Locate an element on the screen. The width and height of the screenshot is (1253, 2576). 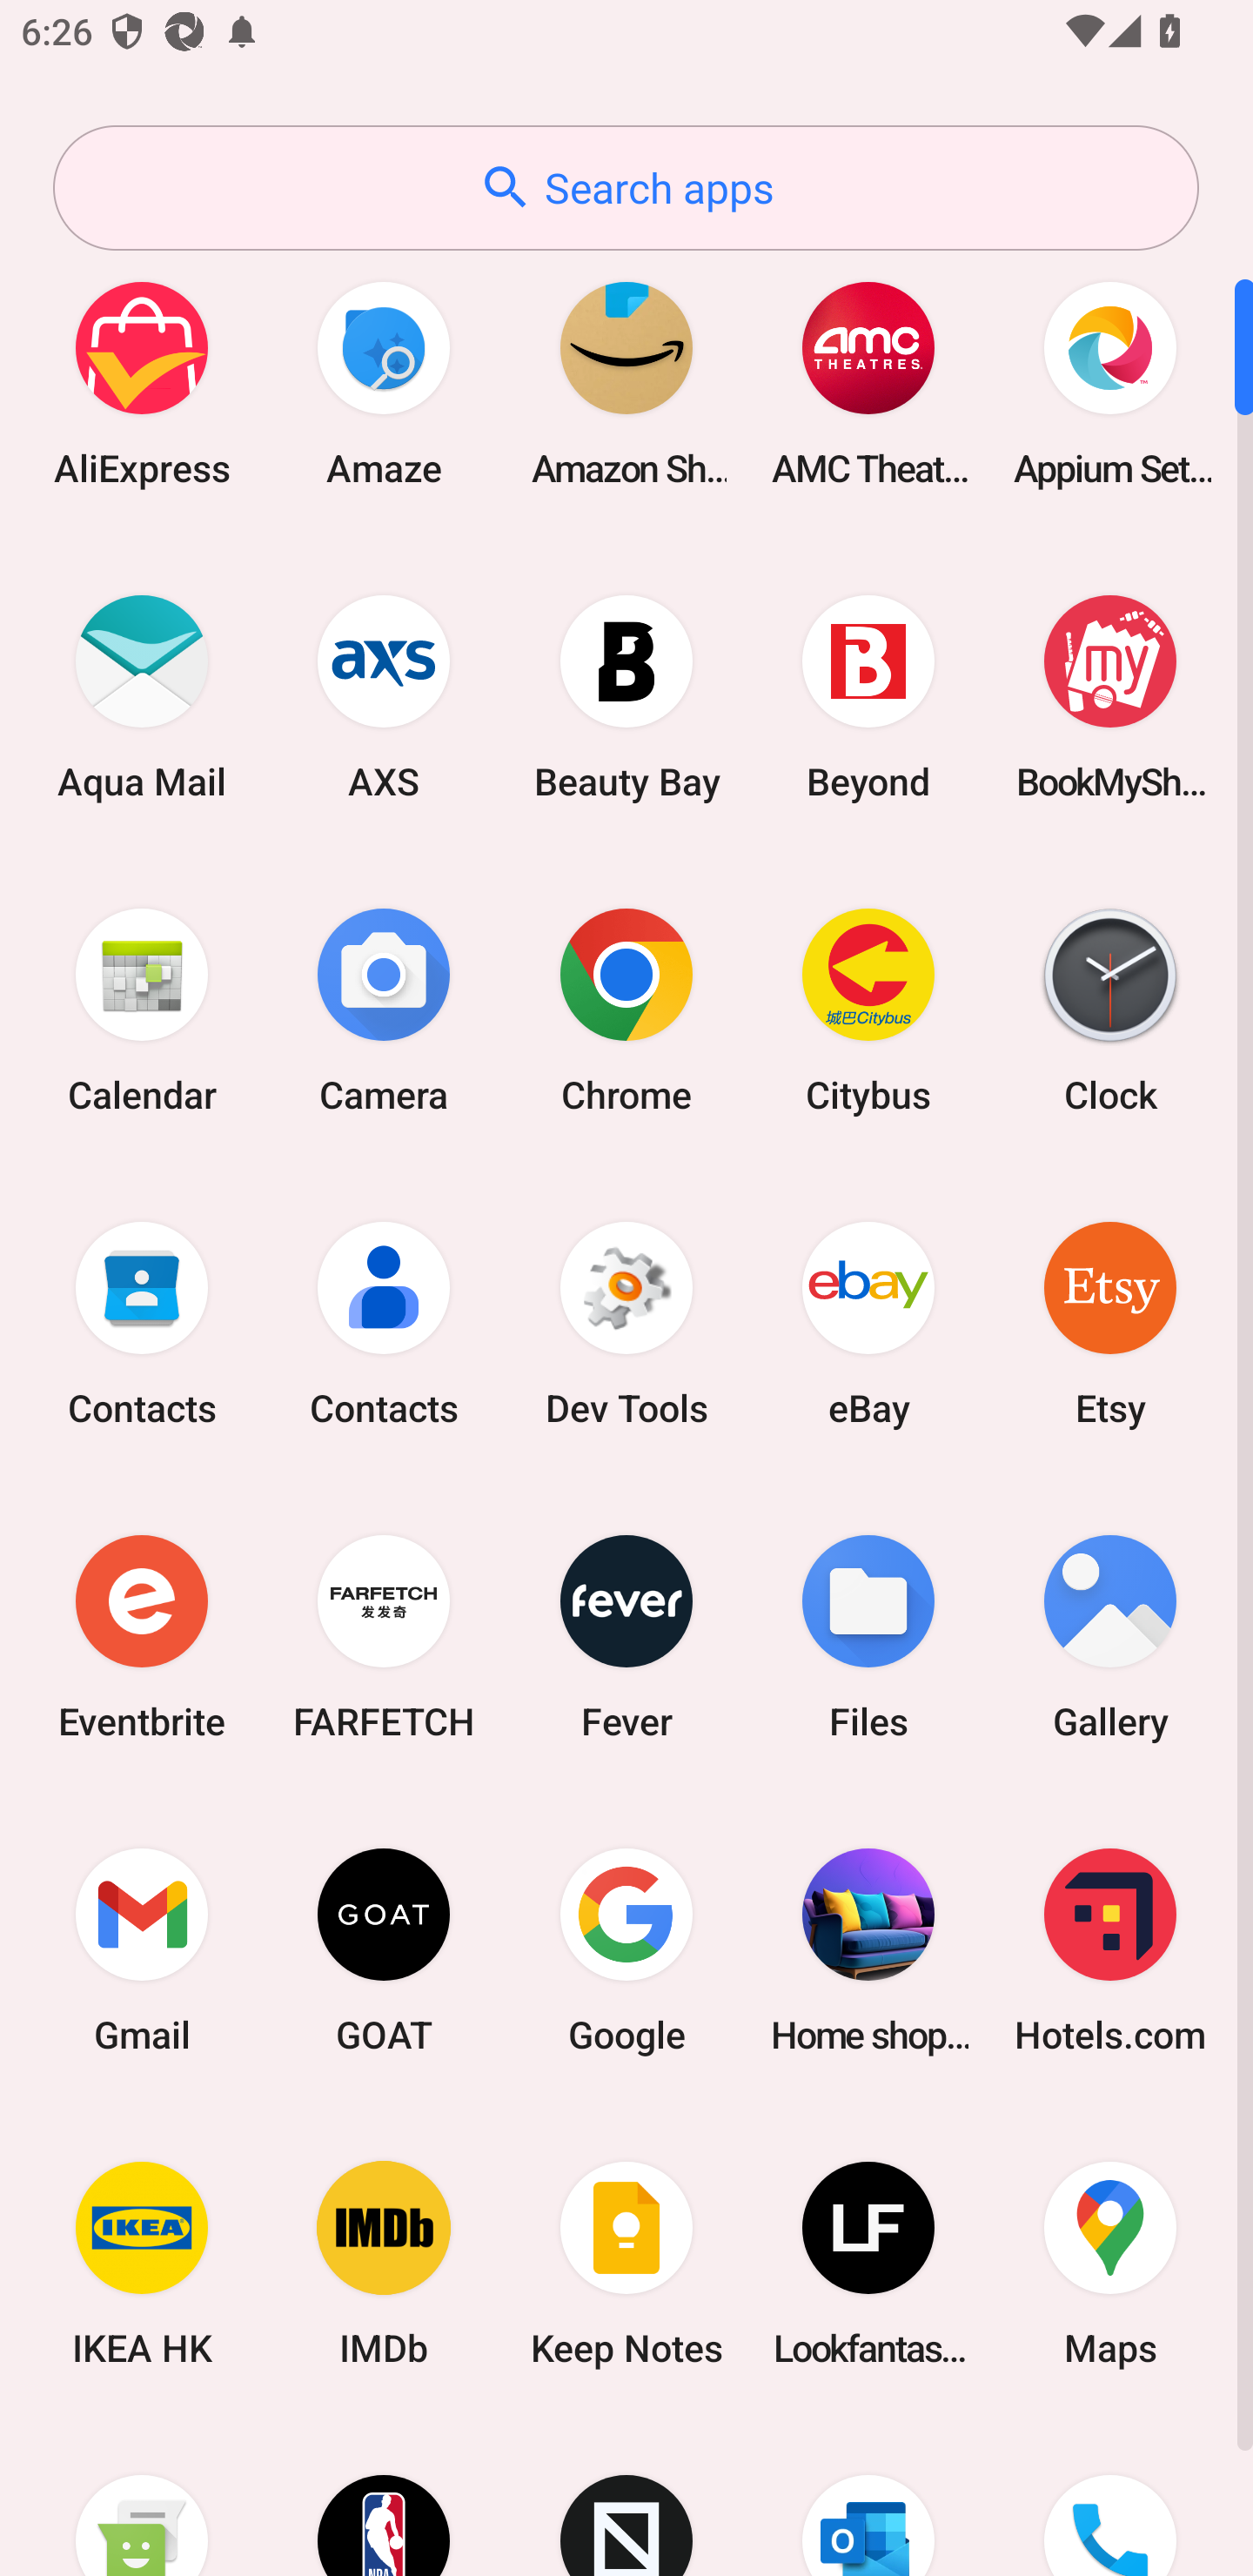
Keep Notes is located at coordinates (626, 2264).